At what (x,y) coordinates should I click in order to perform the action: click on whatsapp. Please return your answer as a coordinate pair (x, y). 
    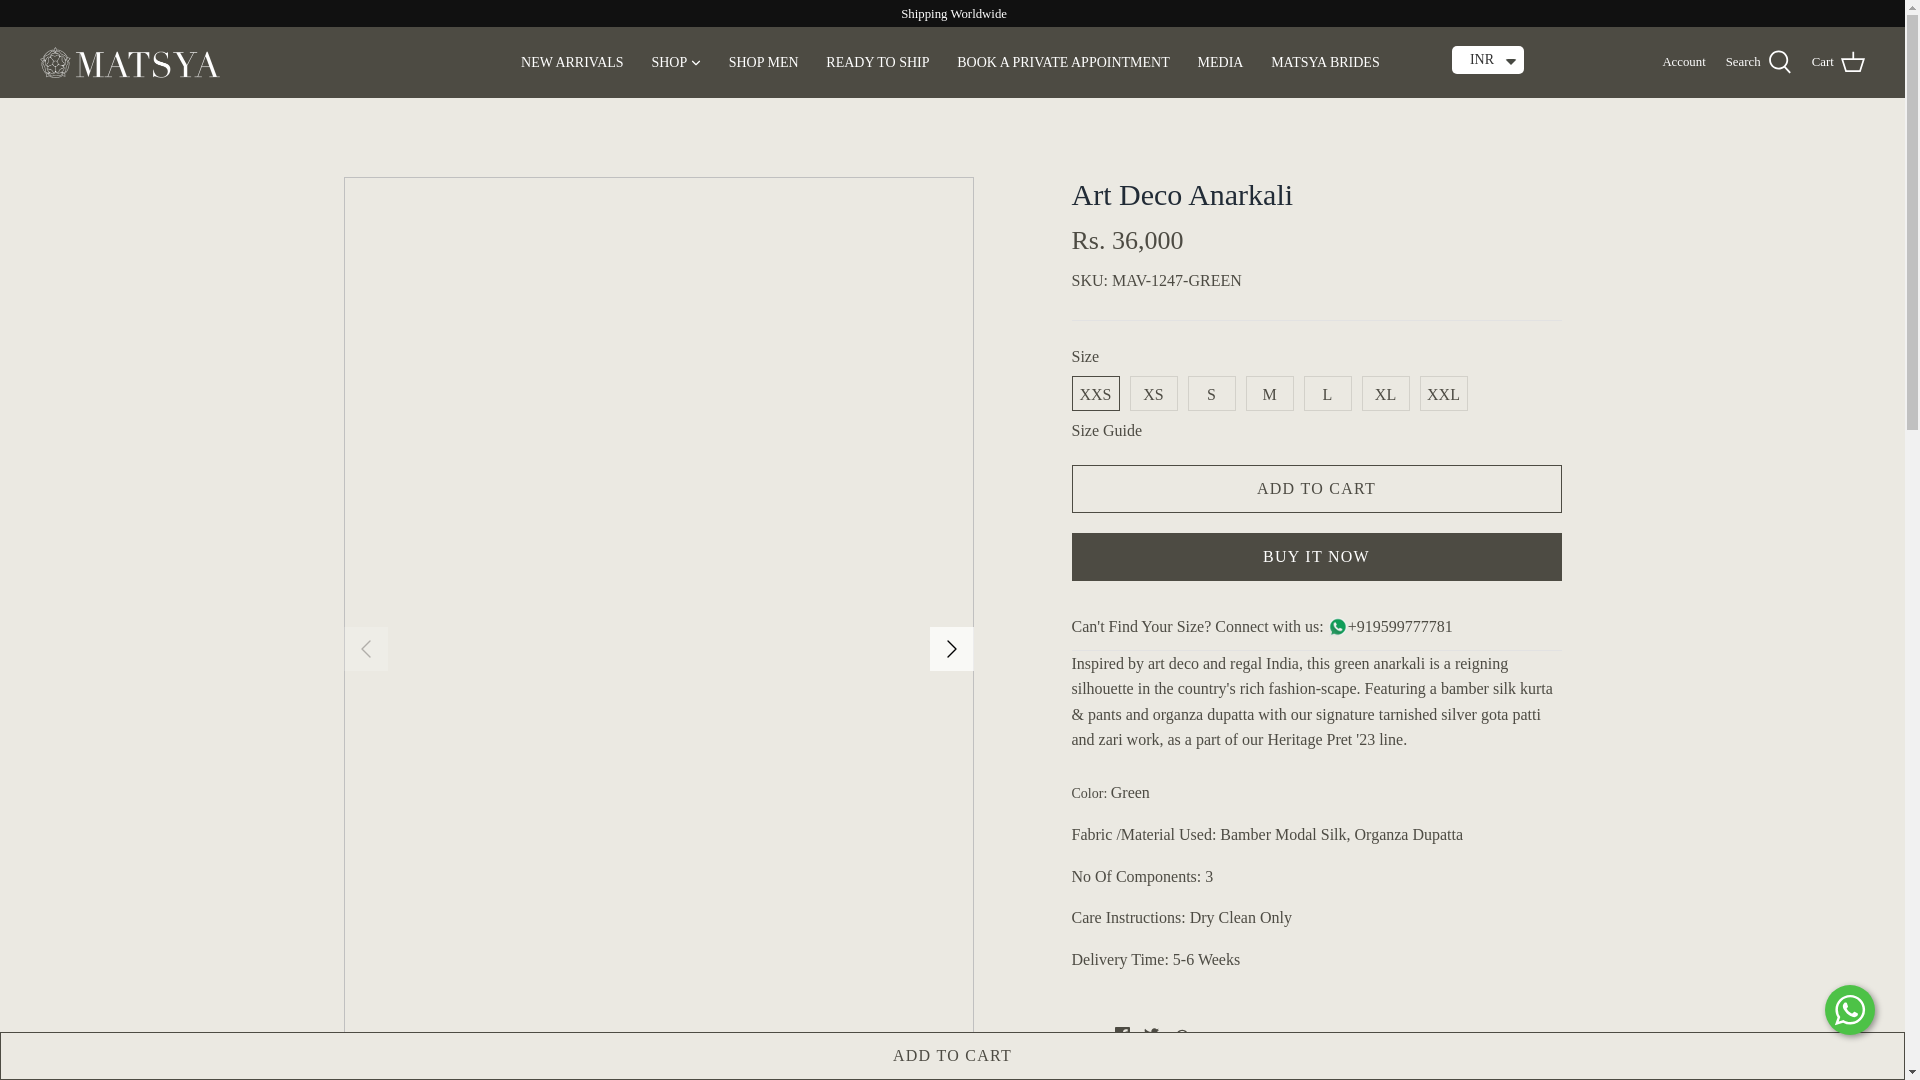
    Looking at the image, I should click on (1182, 1036).